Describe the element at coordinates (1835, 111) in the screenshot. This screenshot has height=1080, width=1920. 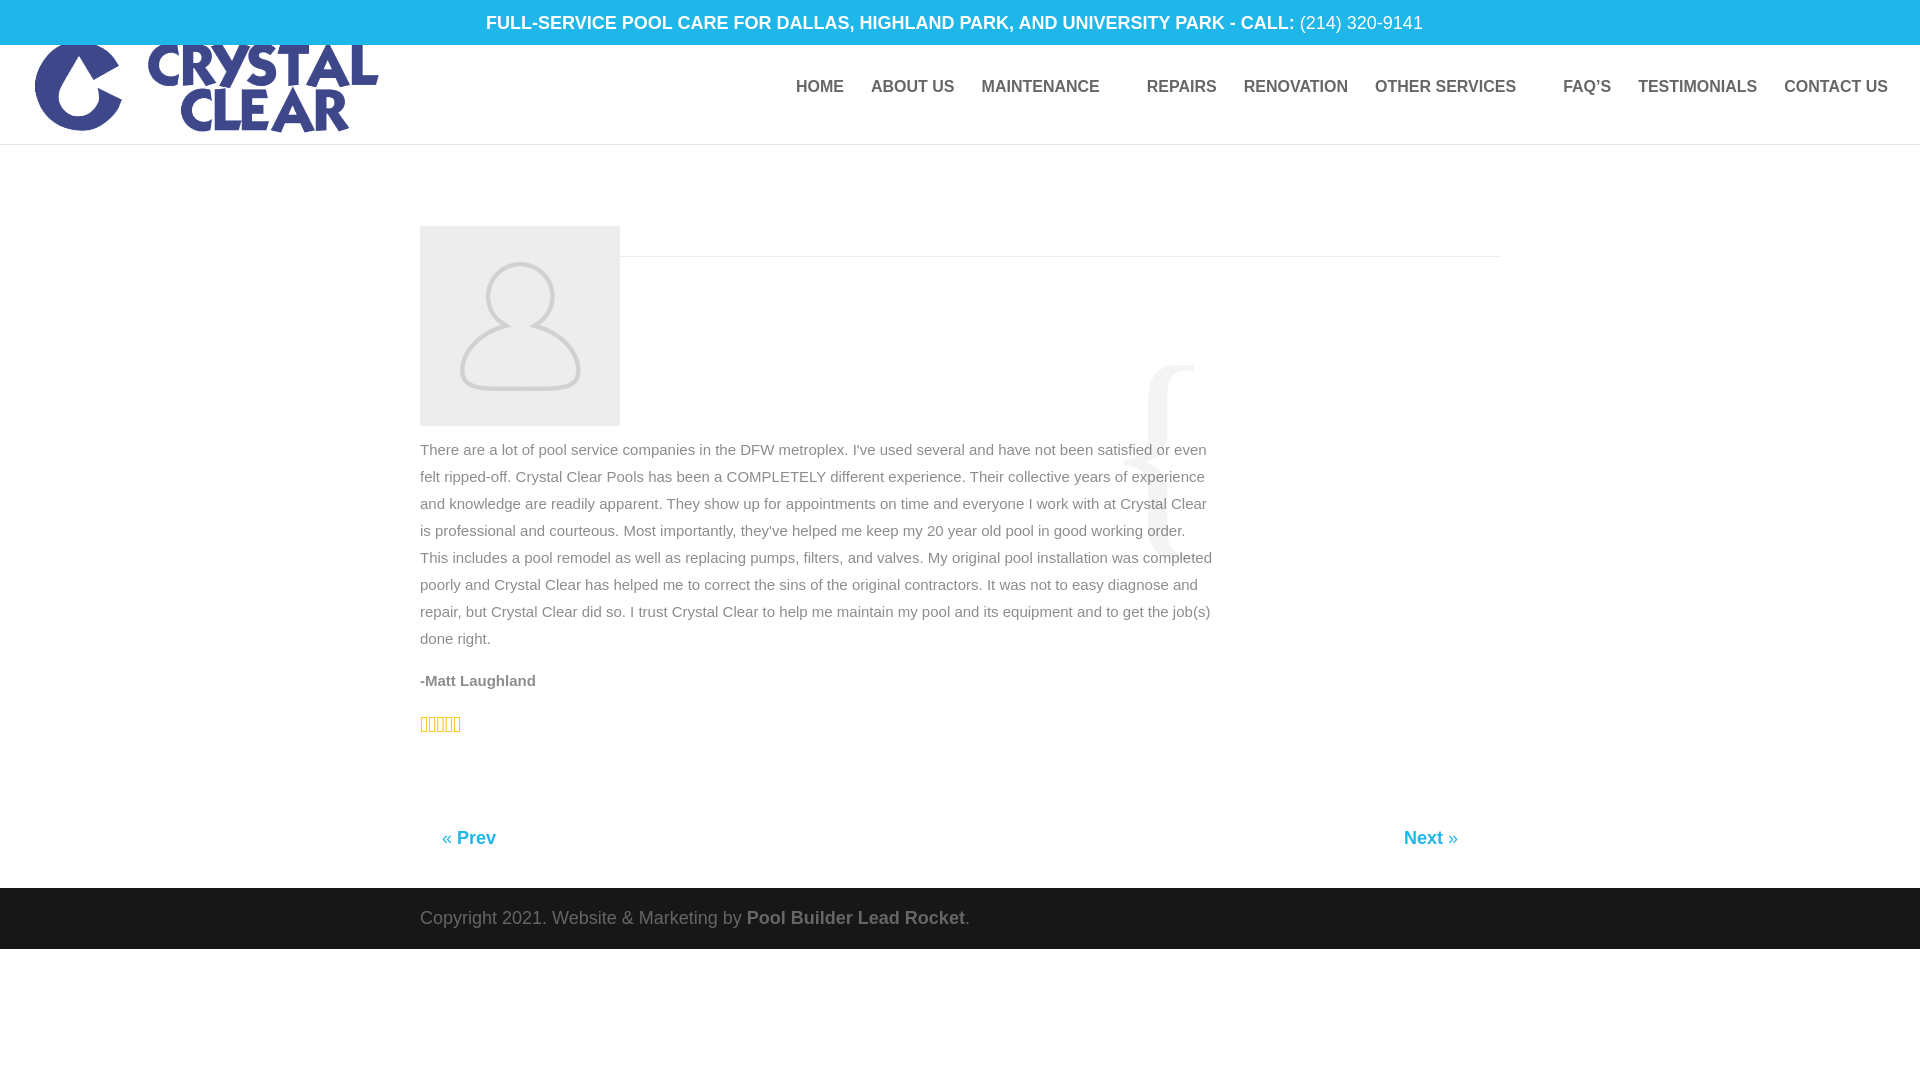
I see `CONTACT US` at that location.